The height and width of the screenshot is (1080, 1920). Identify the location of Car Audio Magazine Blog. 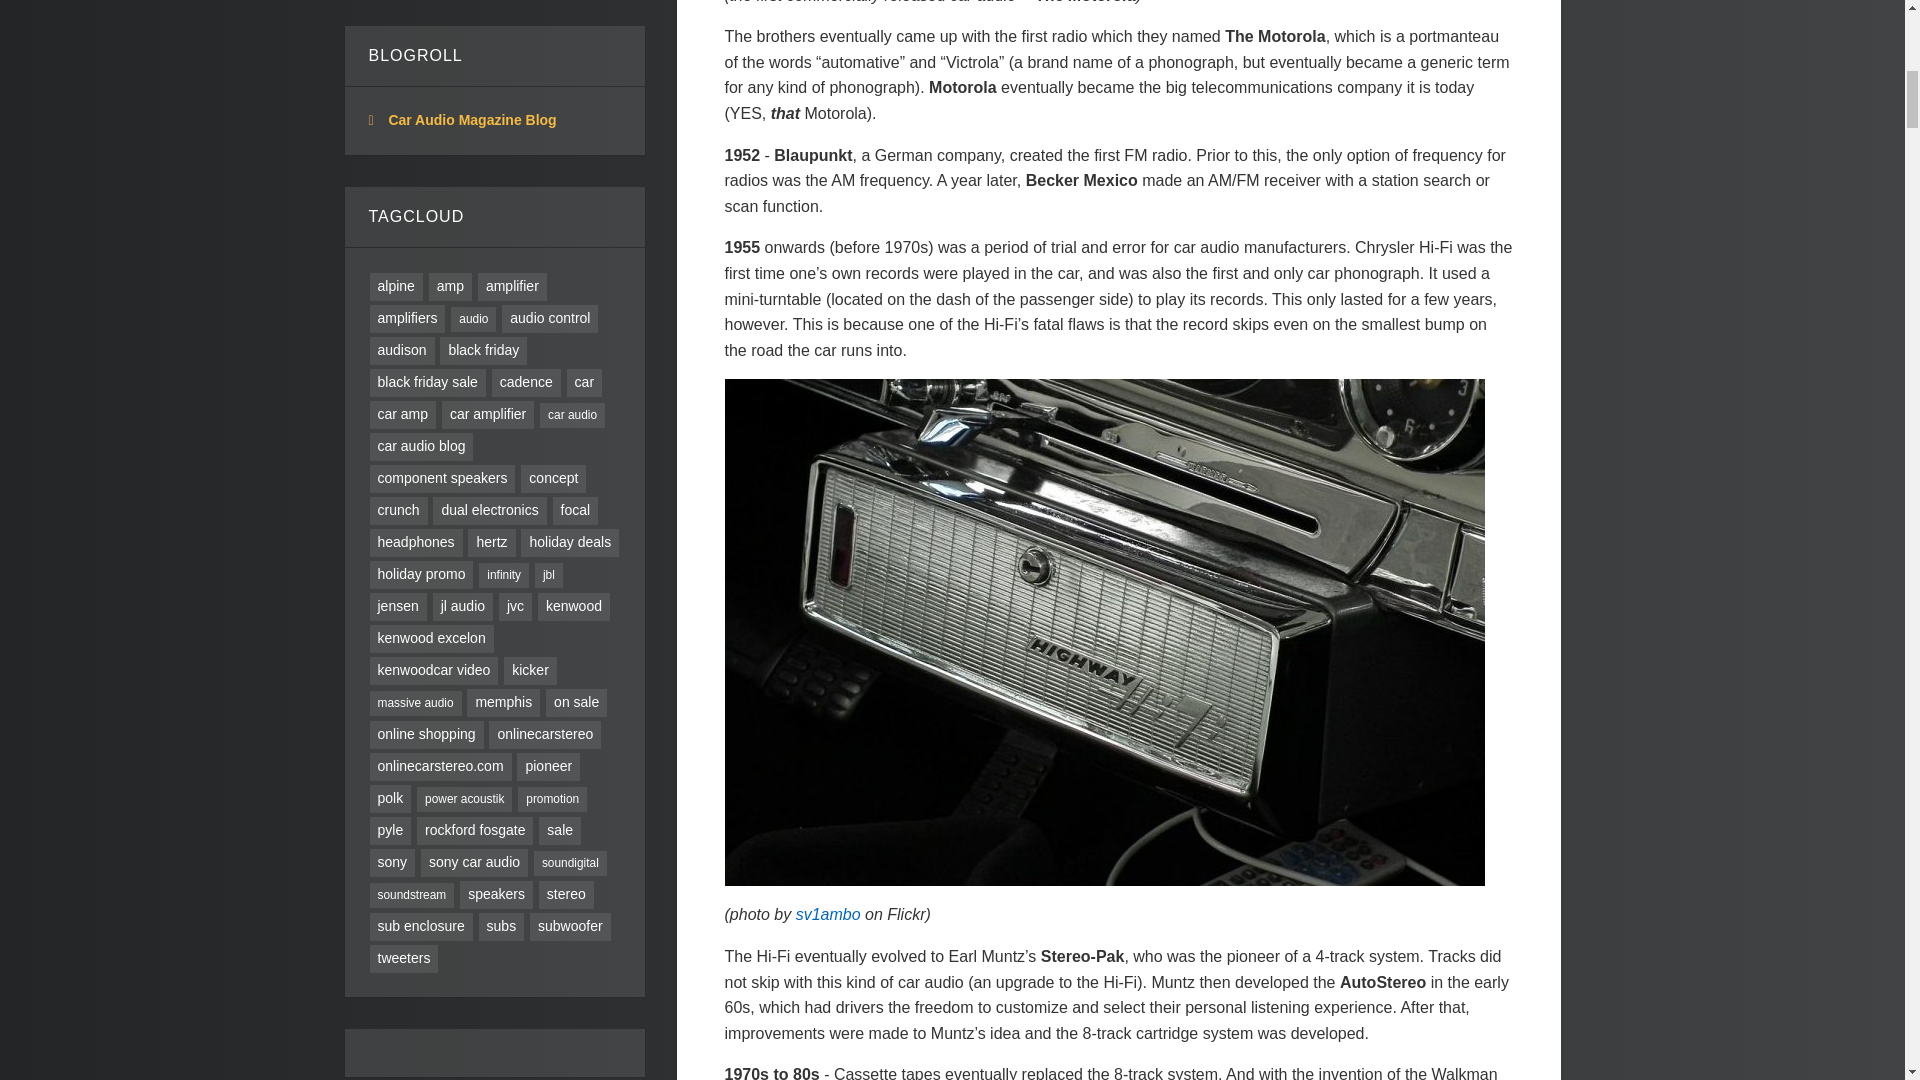
(472, 120).